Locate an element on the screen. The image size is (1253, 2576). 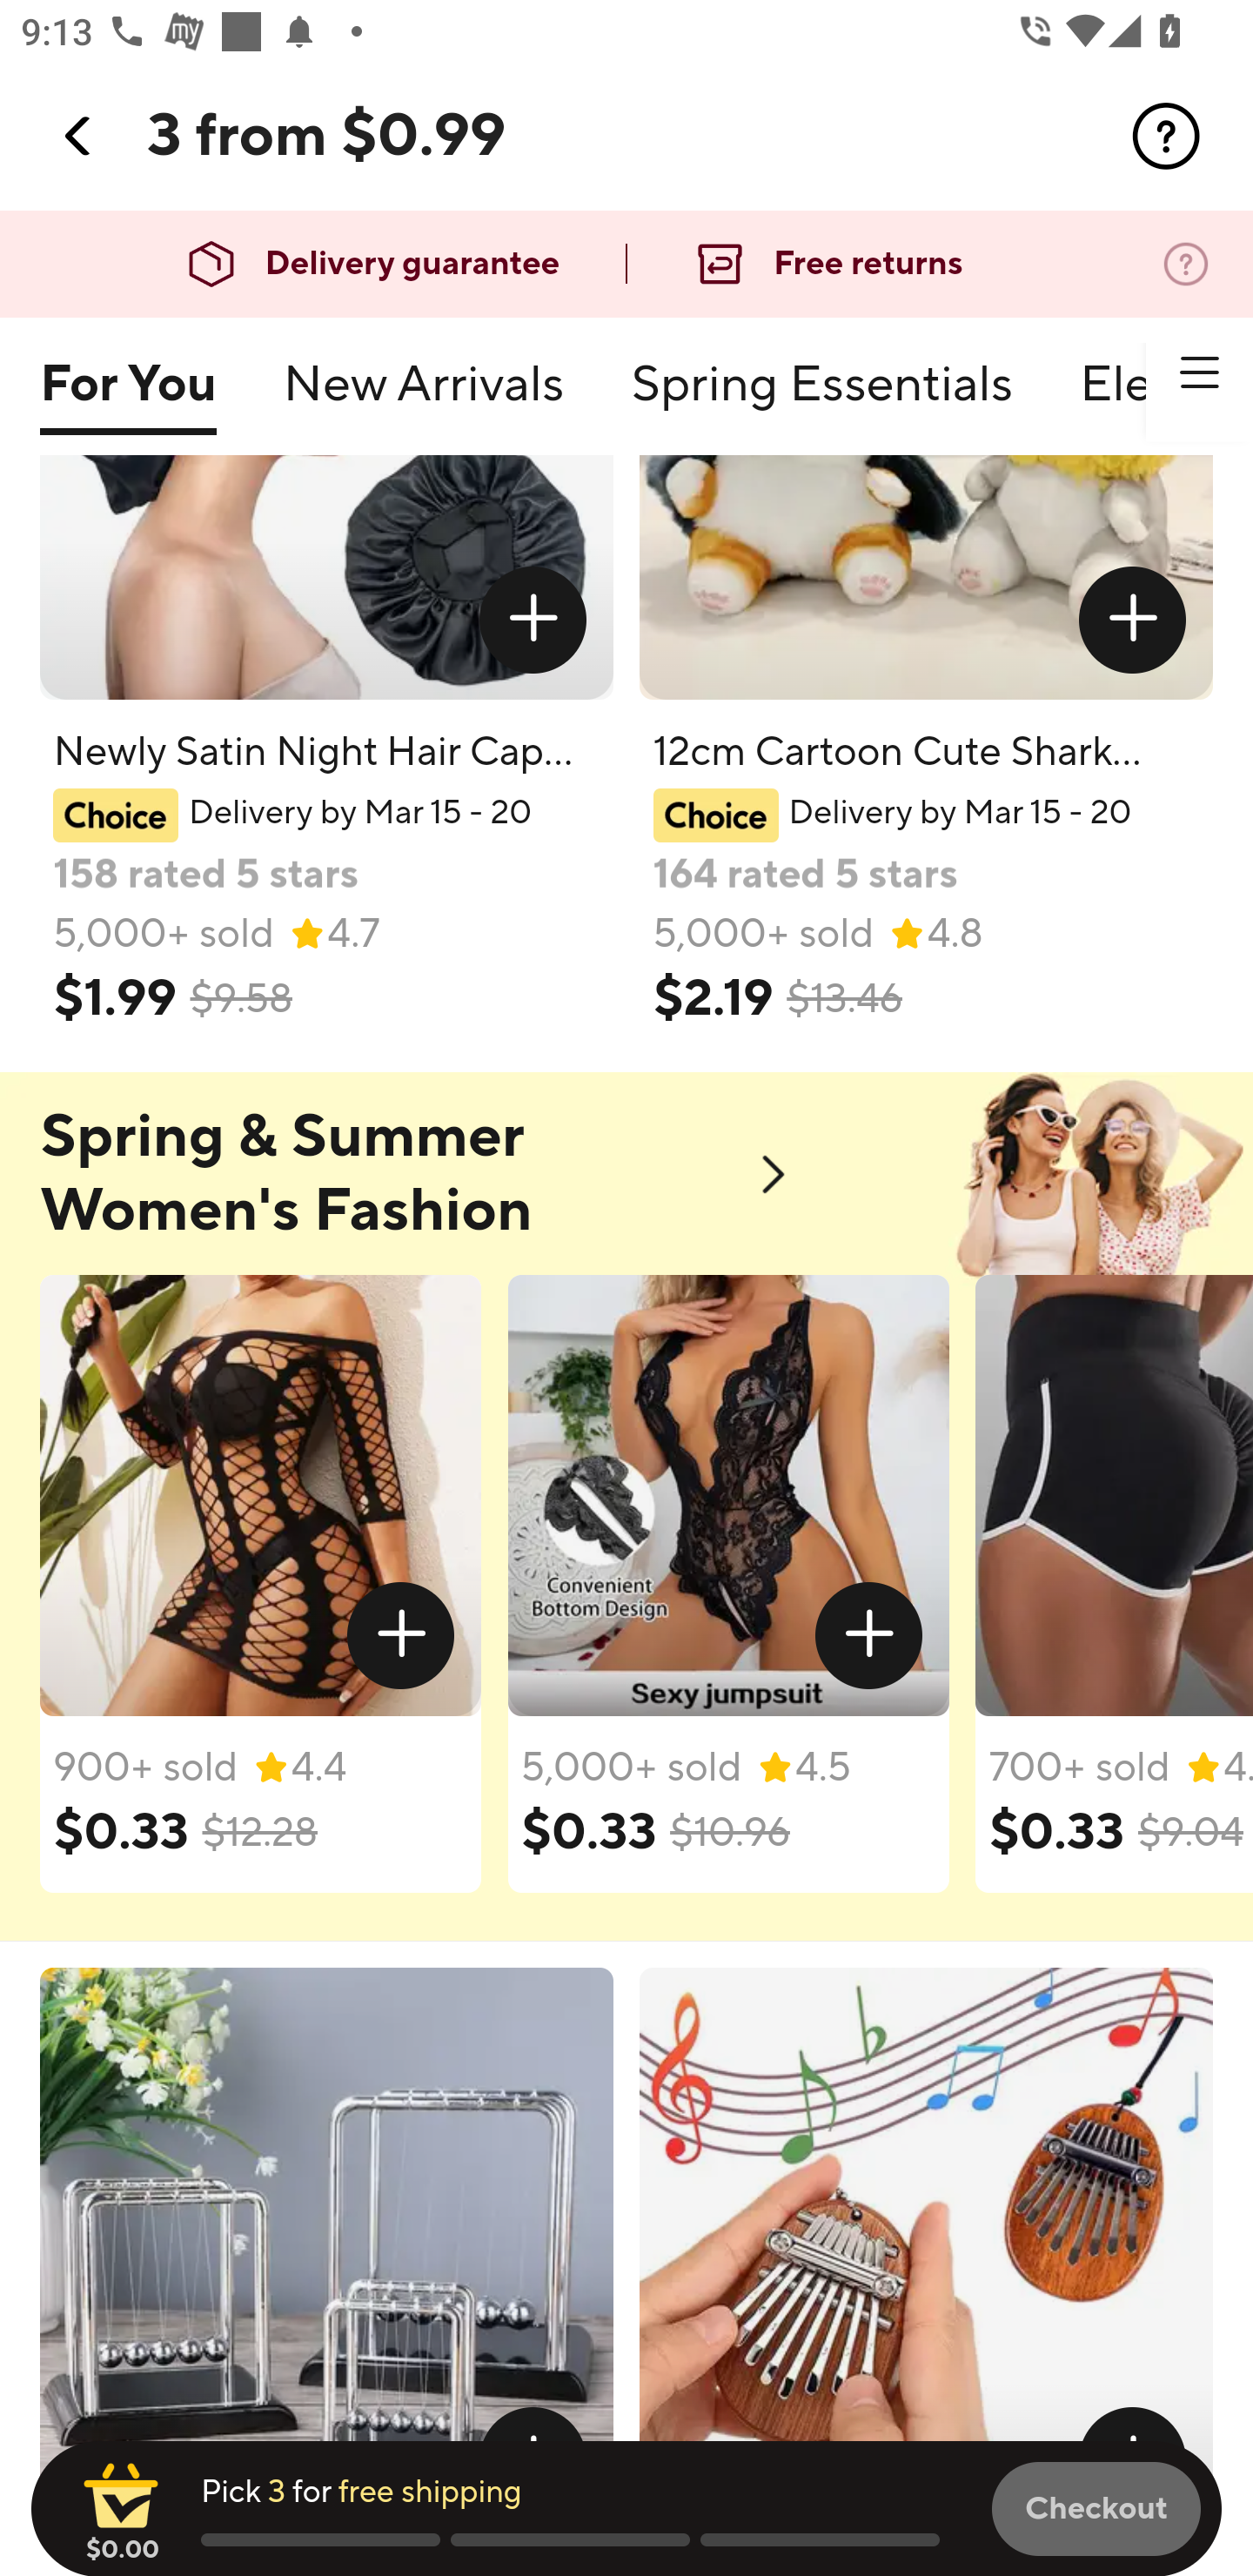
For You is located at coordinates (127, 398).